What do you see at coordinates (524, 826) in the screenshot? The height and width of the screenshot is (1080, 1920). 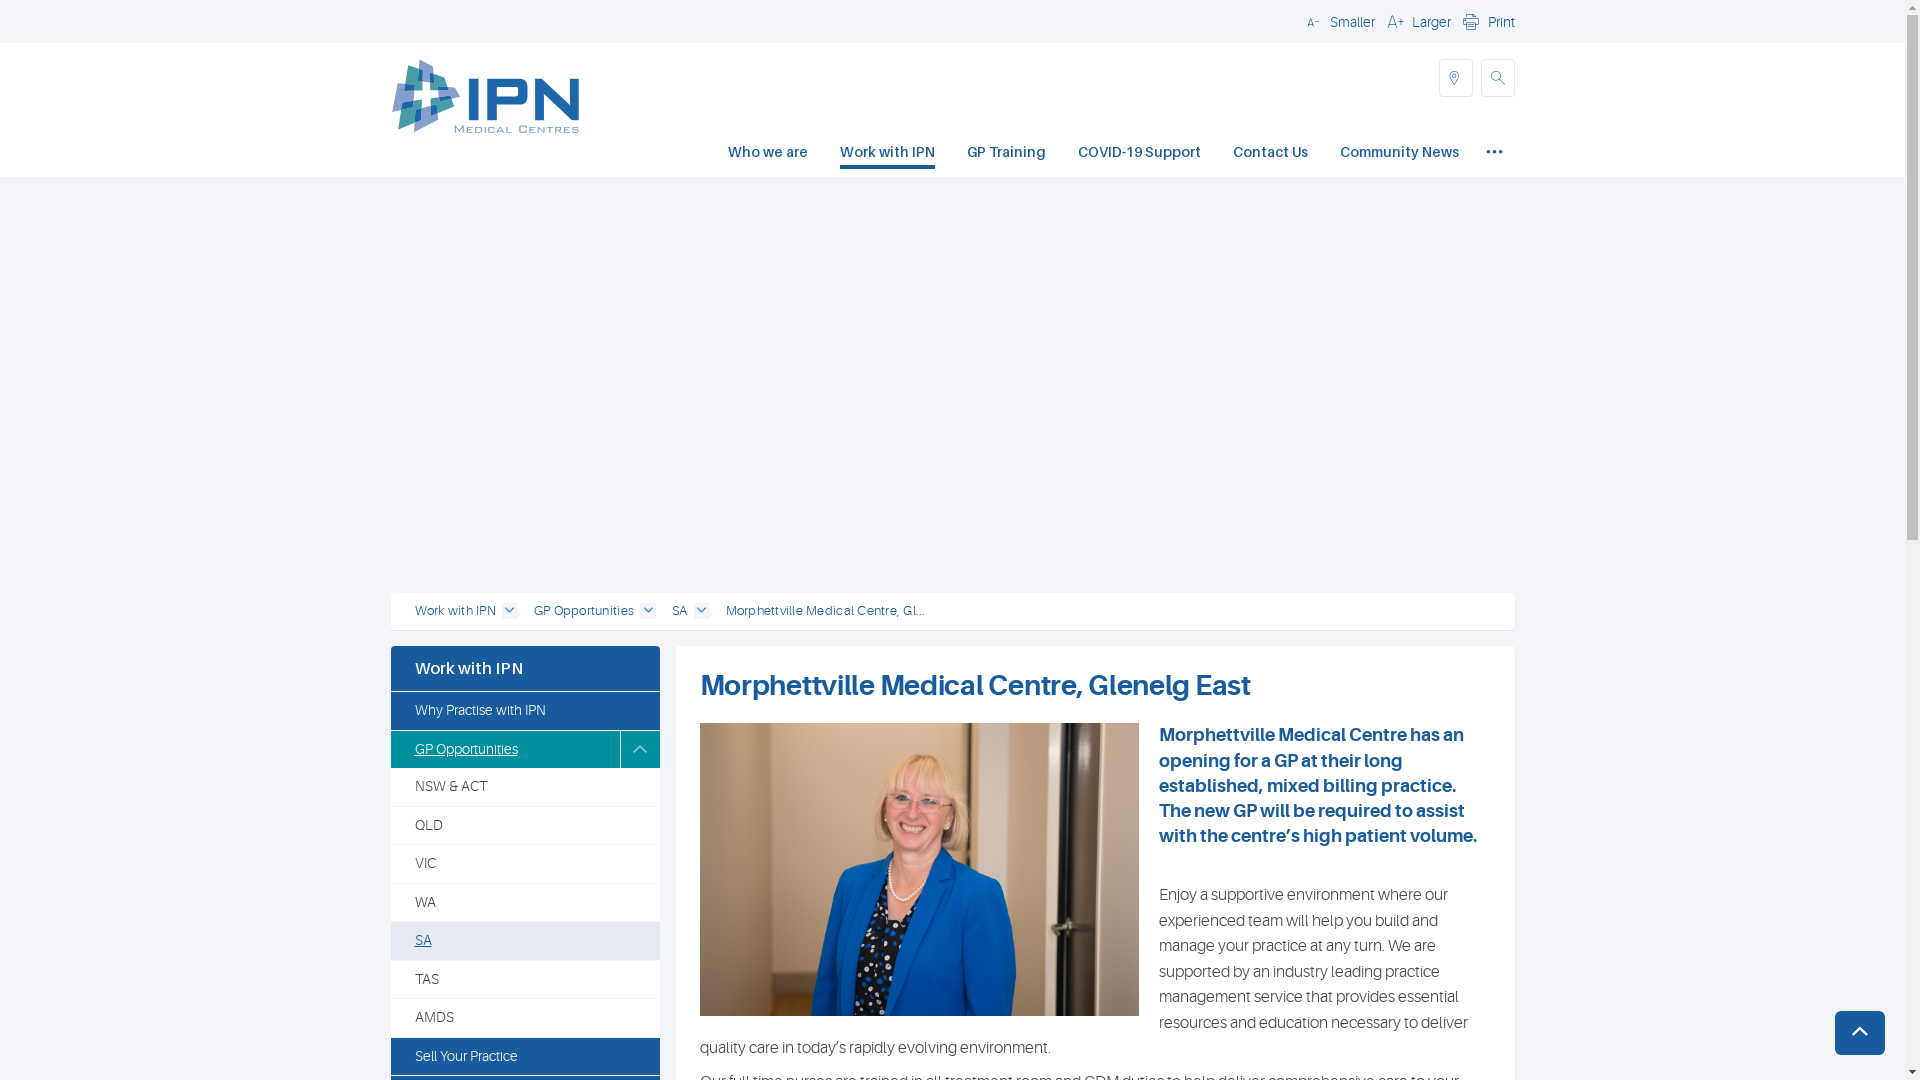 I see `QLD` at bounding box center [524, 826].